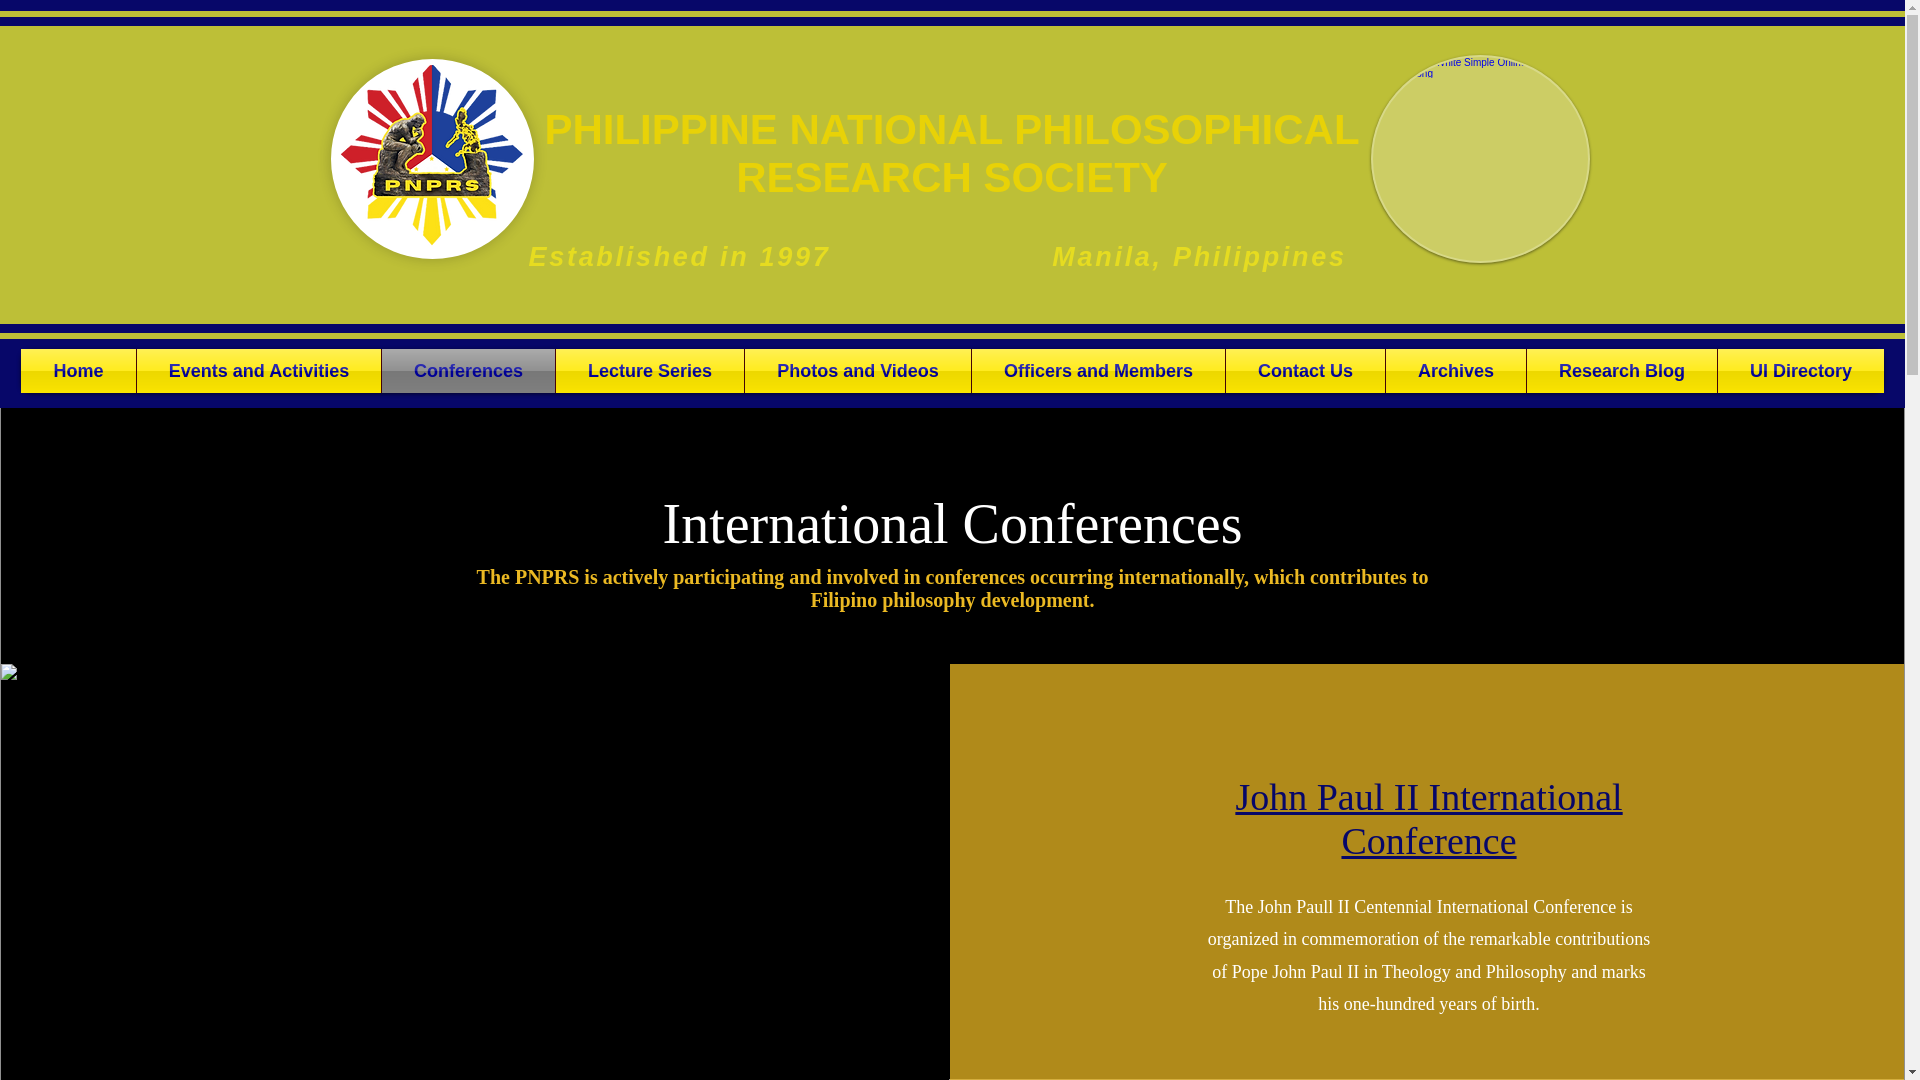  What do you see at coordinates (680, 256) in the screenshot?
I see `Established in 1997` at bounding box center [680, 256].